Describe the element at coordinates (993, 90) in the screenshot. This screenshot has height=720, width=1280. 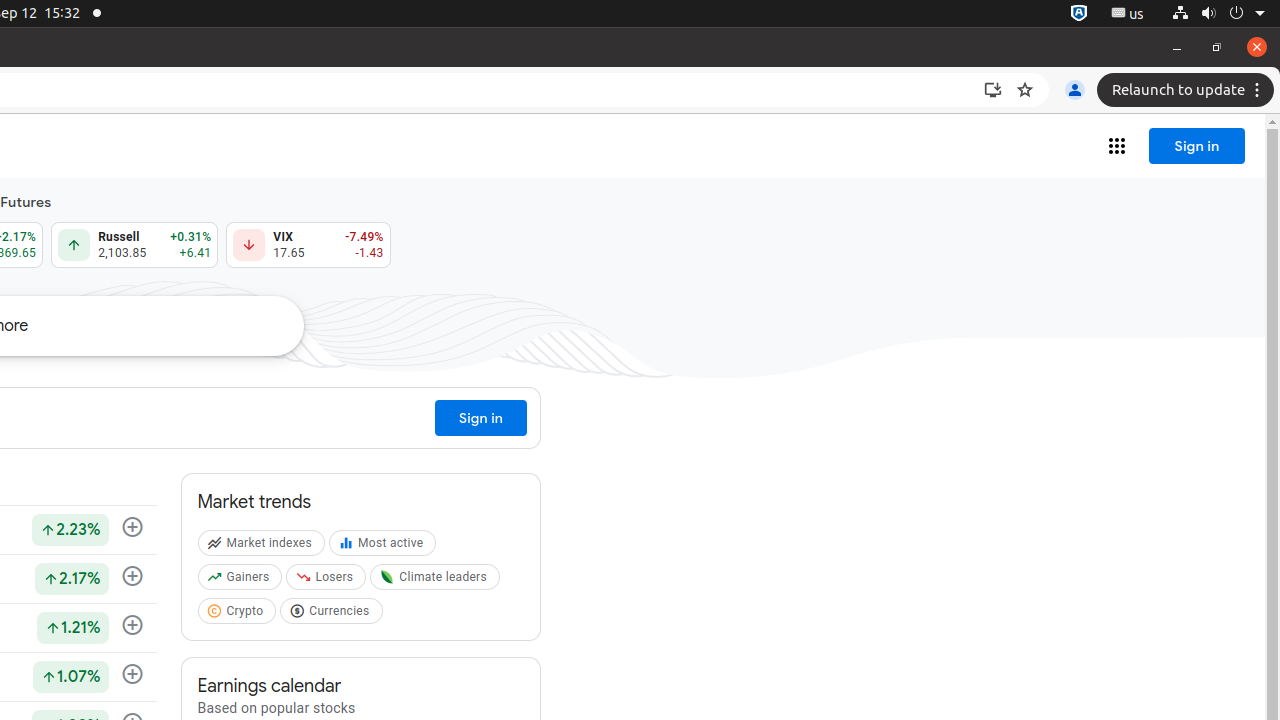
I see `Install Google Finance` at that location.